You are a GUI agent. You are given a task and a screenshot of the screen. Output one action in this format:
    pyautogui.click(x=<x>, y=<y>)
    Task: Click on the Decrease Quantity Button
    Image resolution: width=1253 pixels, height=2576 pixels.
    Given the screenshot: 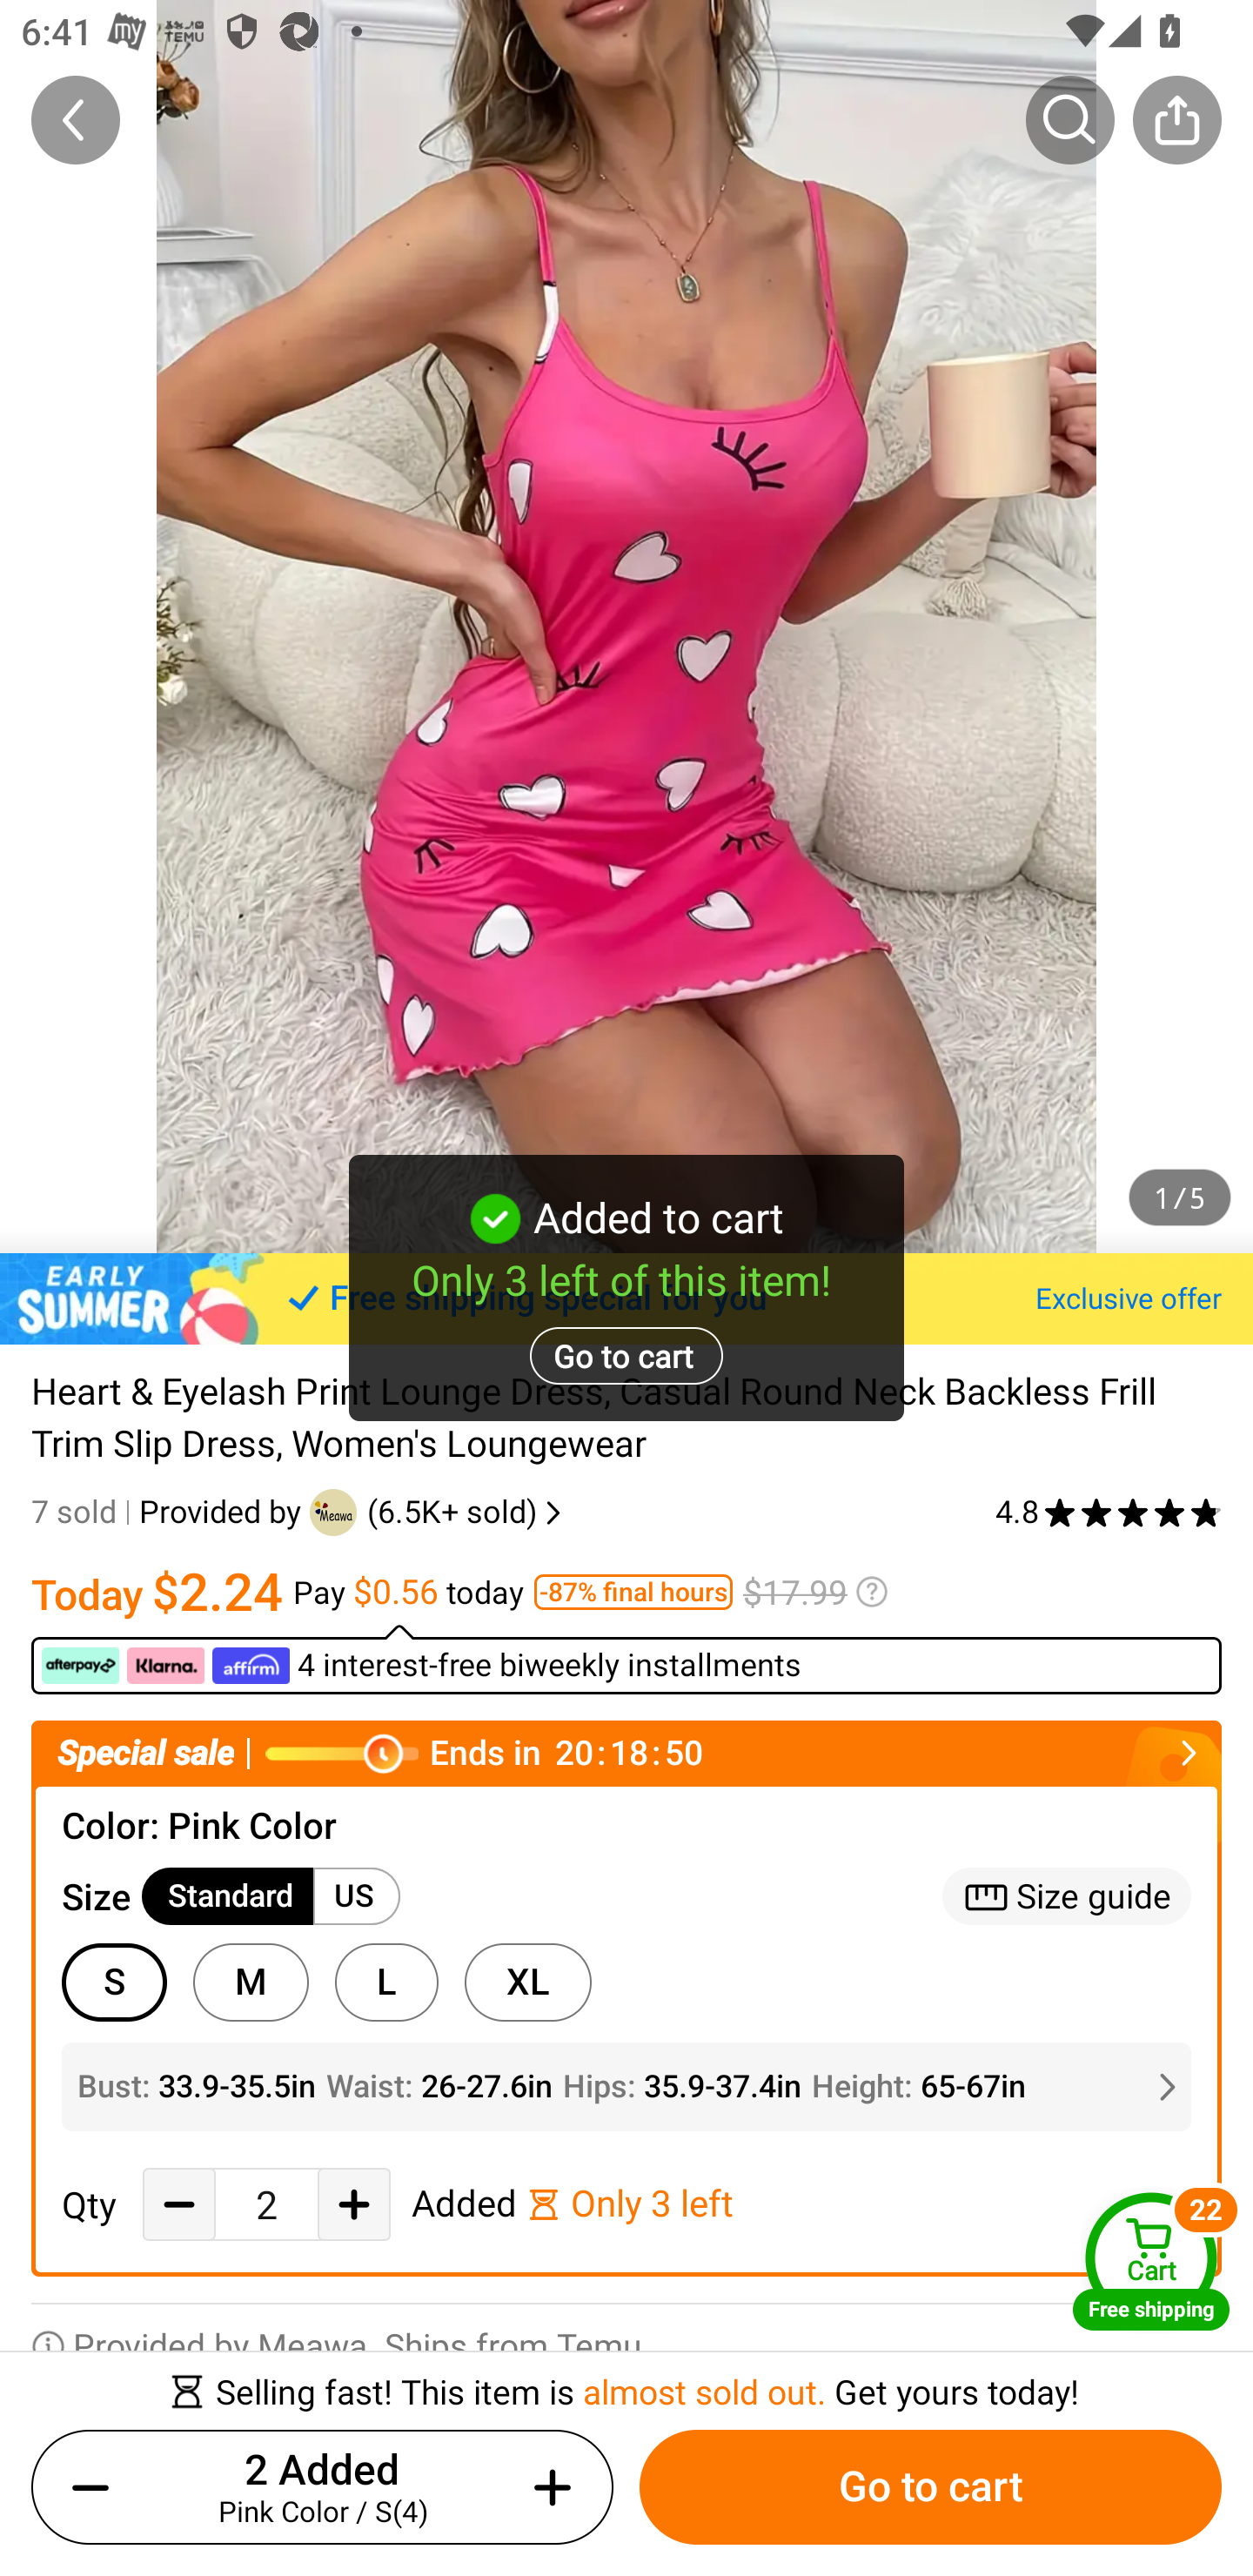 What is the action you would take?
    pyautogui.click(x=97, y=2487)
    